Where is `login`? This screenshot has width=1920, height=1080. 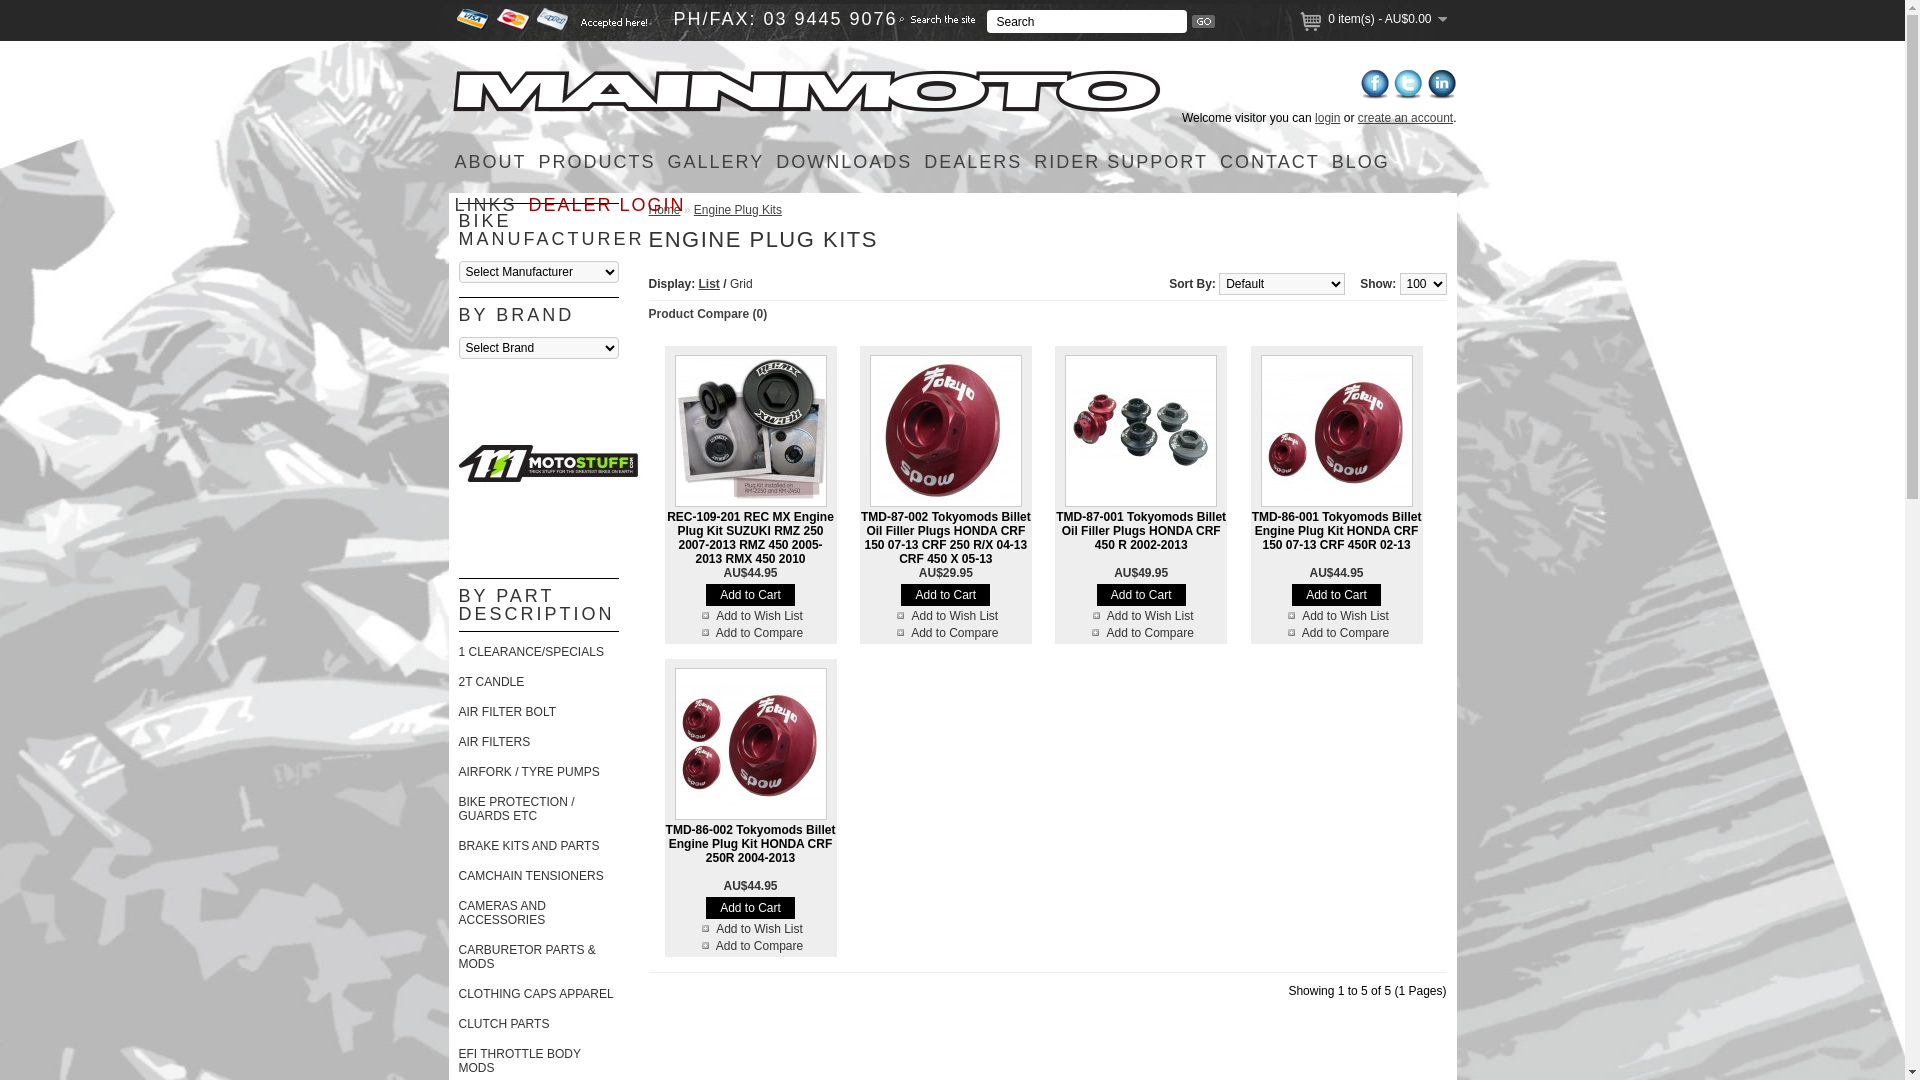
login is located at coordinates (1328, 118).